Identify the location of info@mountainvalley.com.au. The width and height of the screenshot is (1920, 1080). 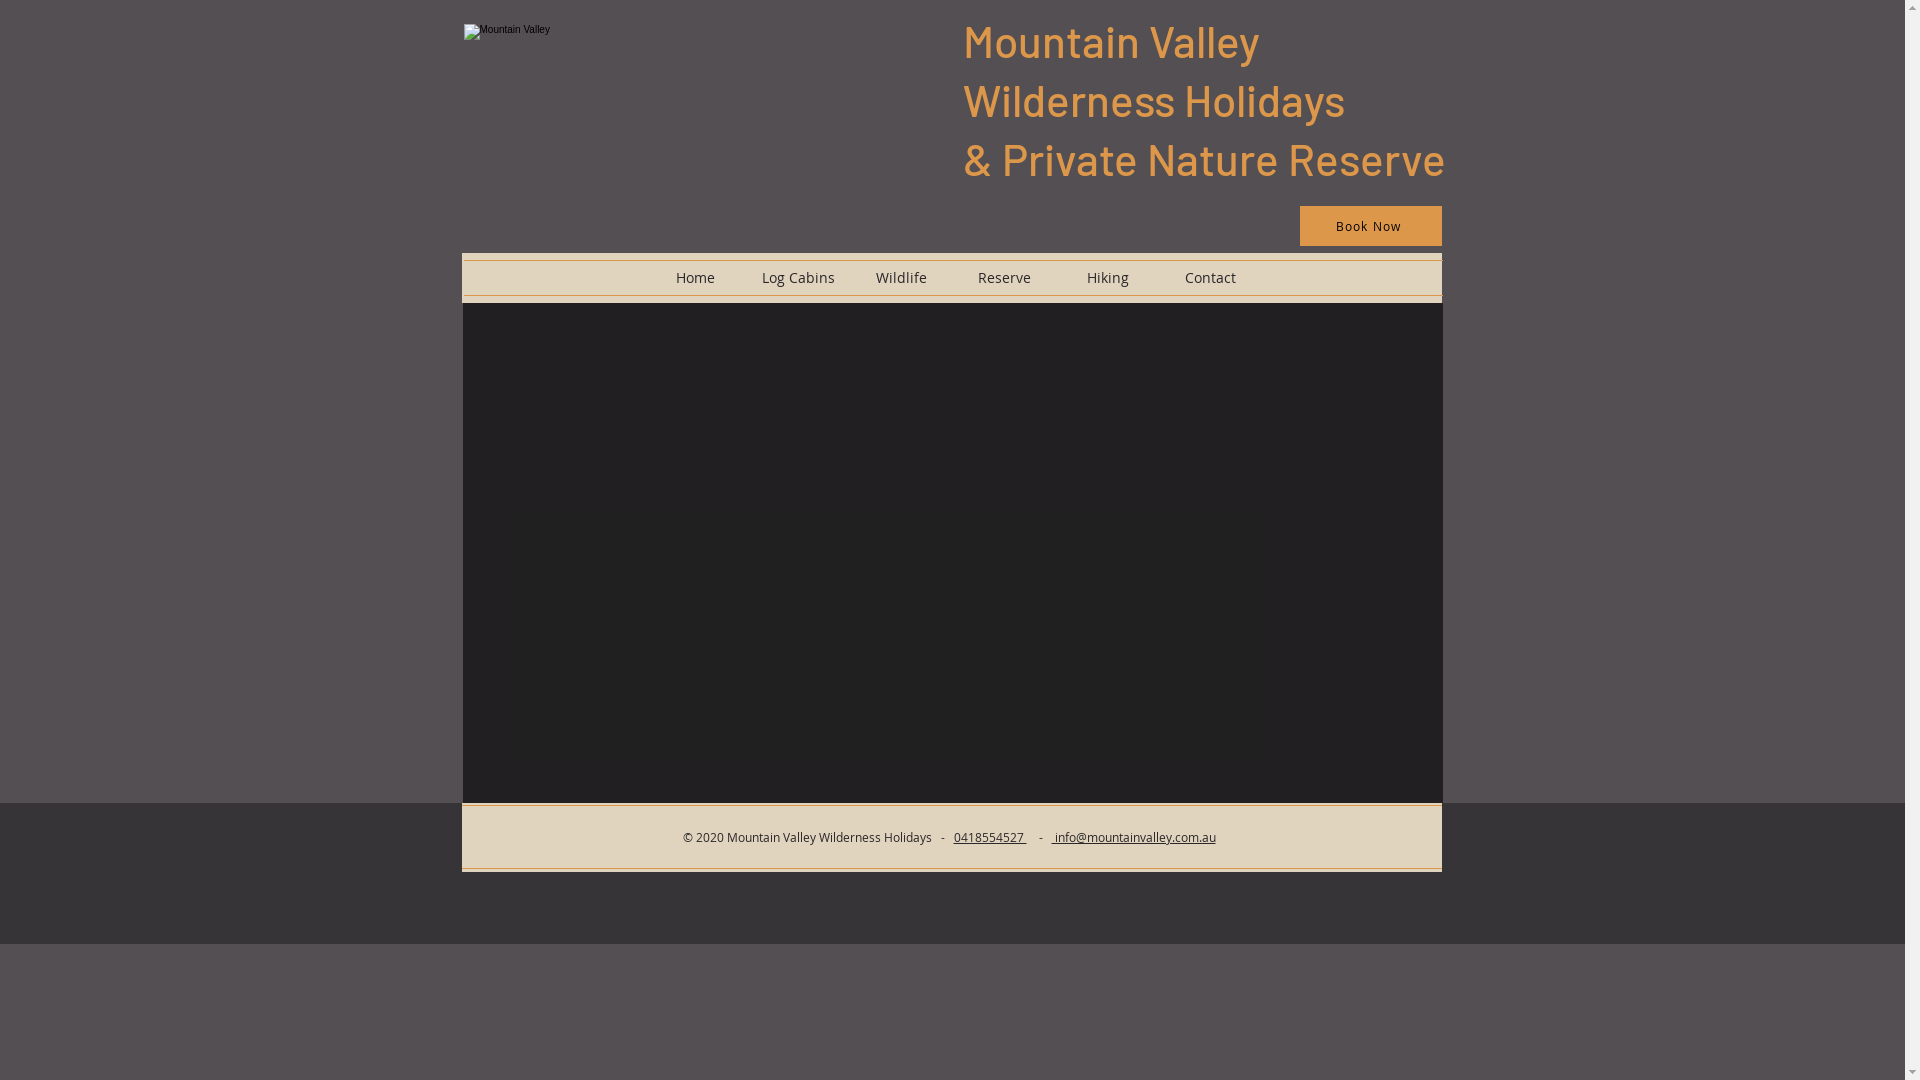
(1134, 837).